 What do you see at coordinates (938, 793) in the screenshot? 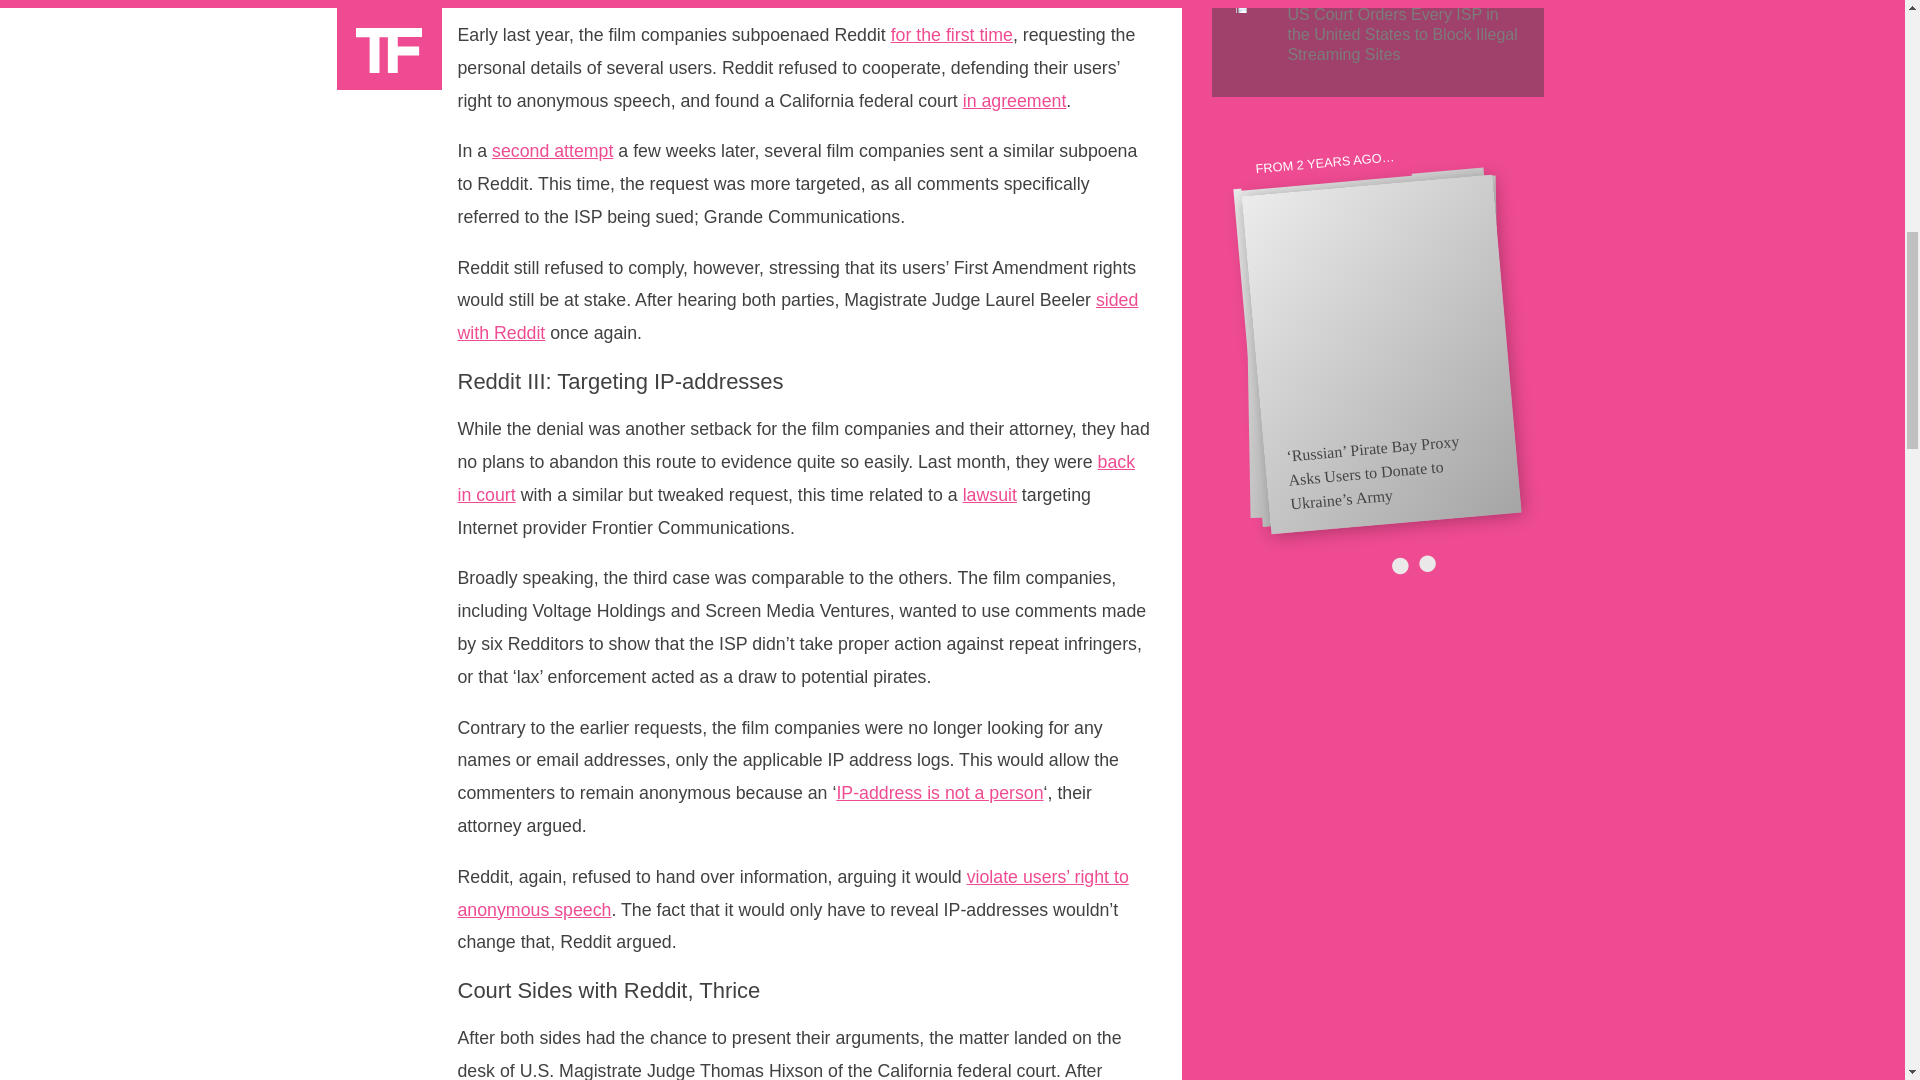
I see `IP-address is not a person` at bounding box center [938, 793].